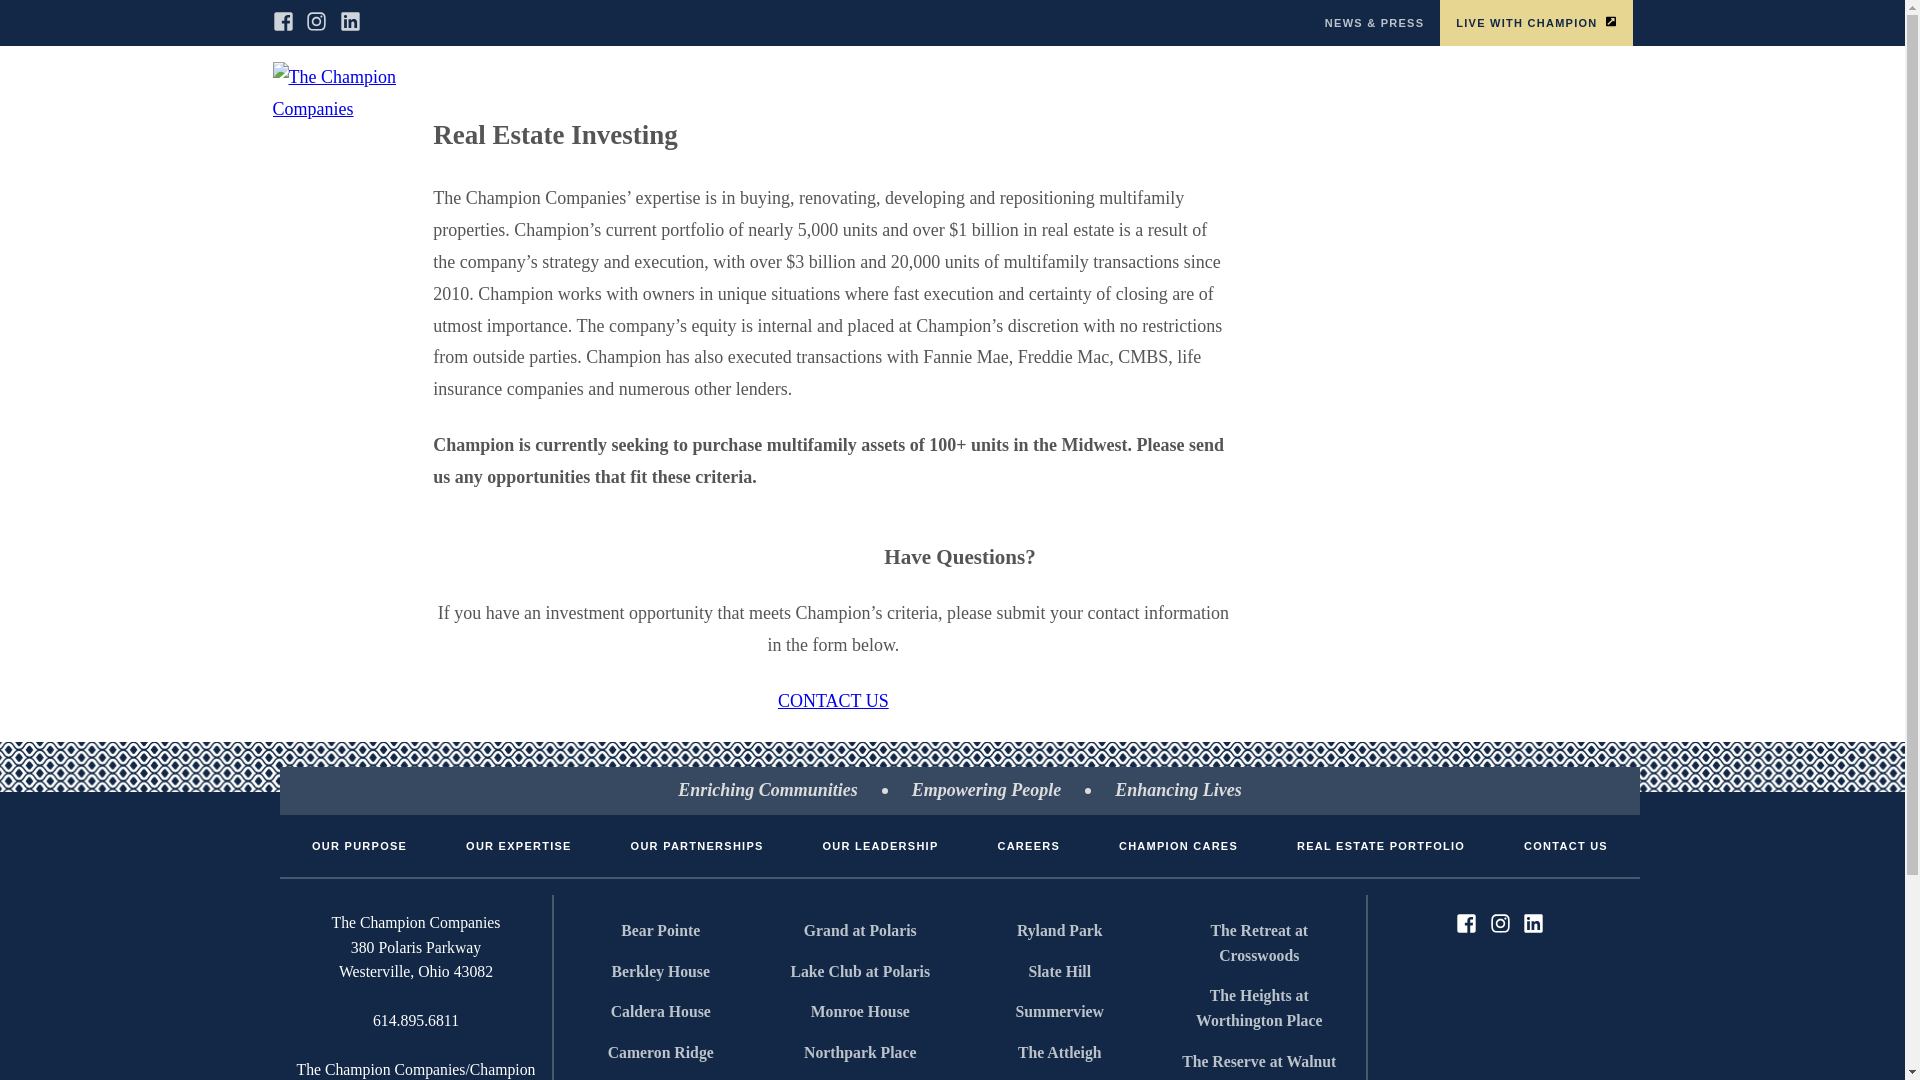 Image resolution: width=1920 pixels, height=1080 pixels. What do you see at coordinates (860, 1052) in the screenshot?
I see `Northpark Place` at bounding box center [860, 1052].